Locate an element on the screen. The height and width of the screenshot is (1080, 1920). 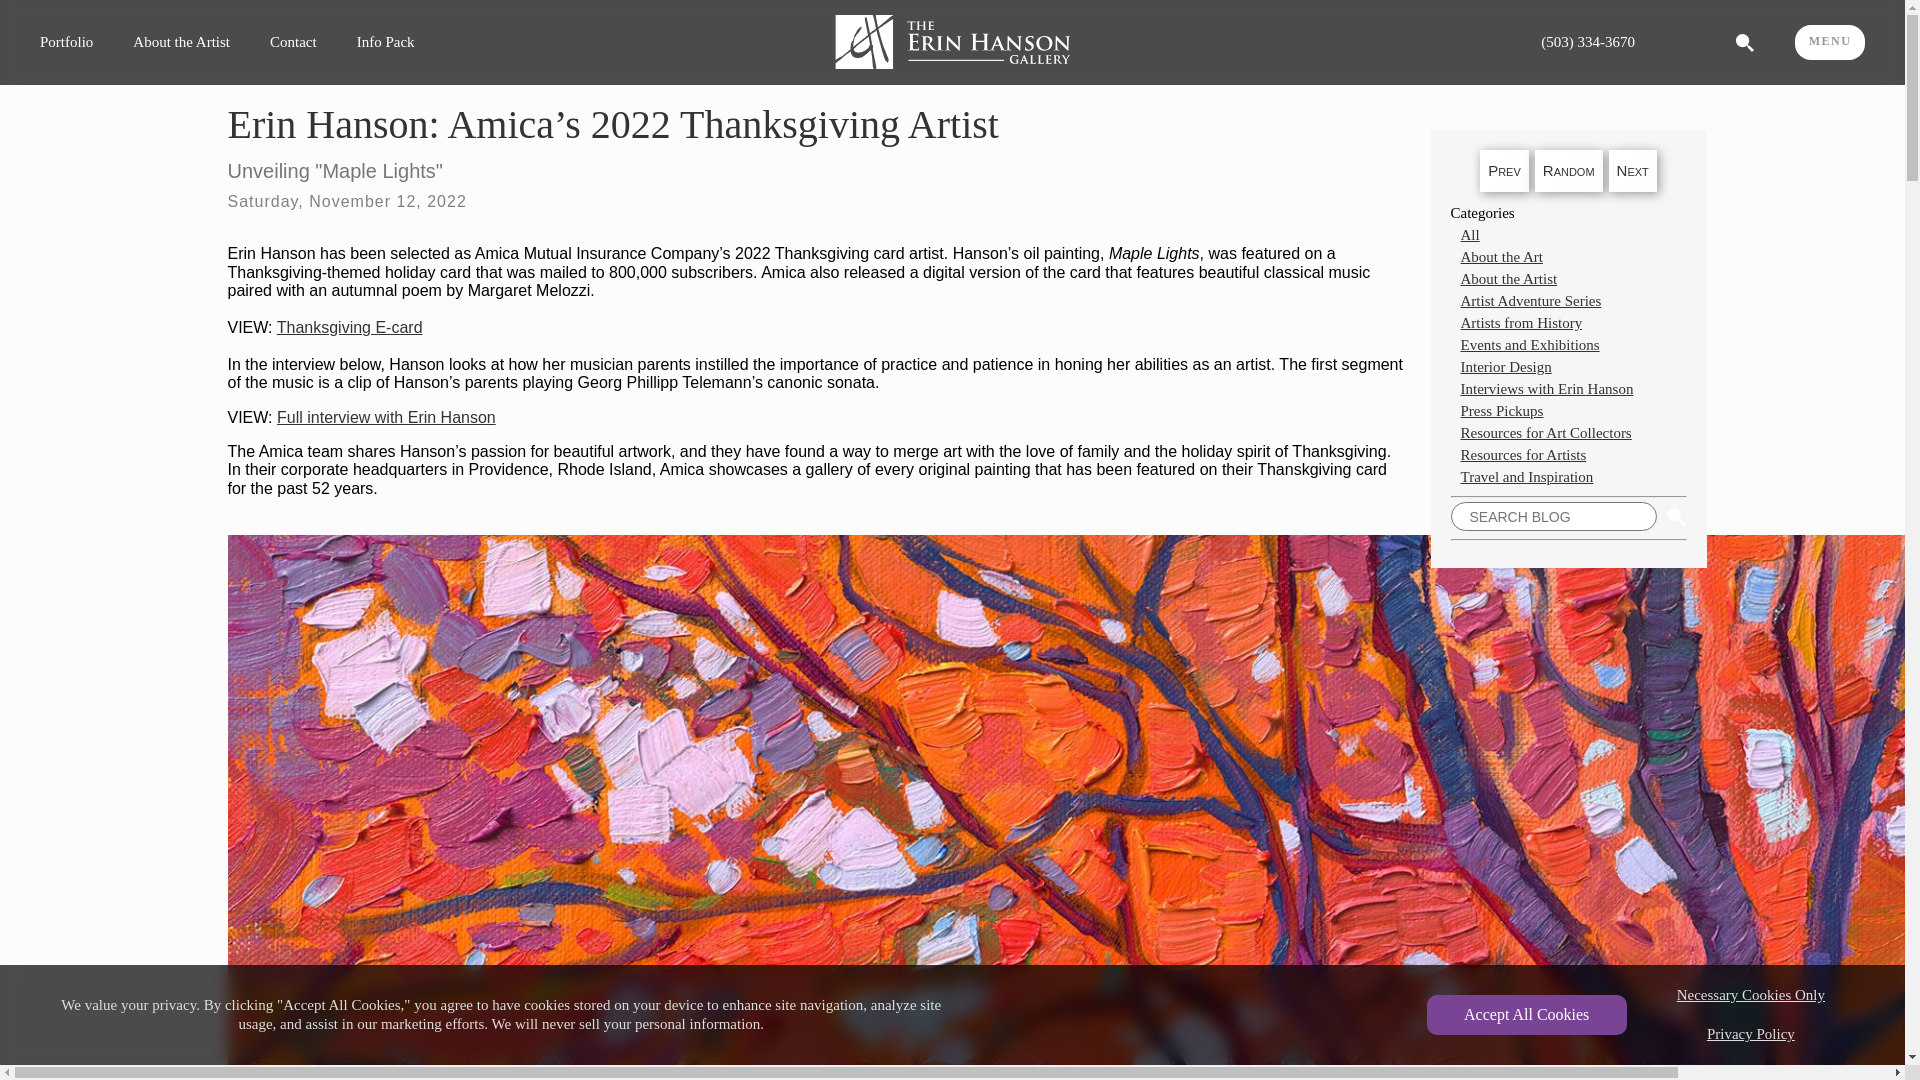
Contact is located at coordinates (293, 42).